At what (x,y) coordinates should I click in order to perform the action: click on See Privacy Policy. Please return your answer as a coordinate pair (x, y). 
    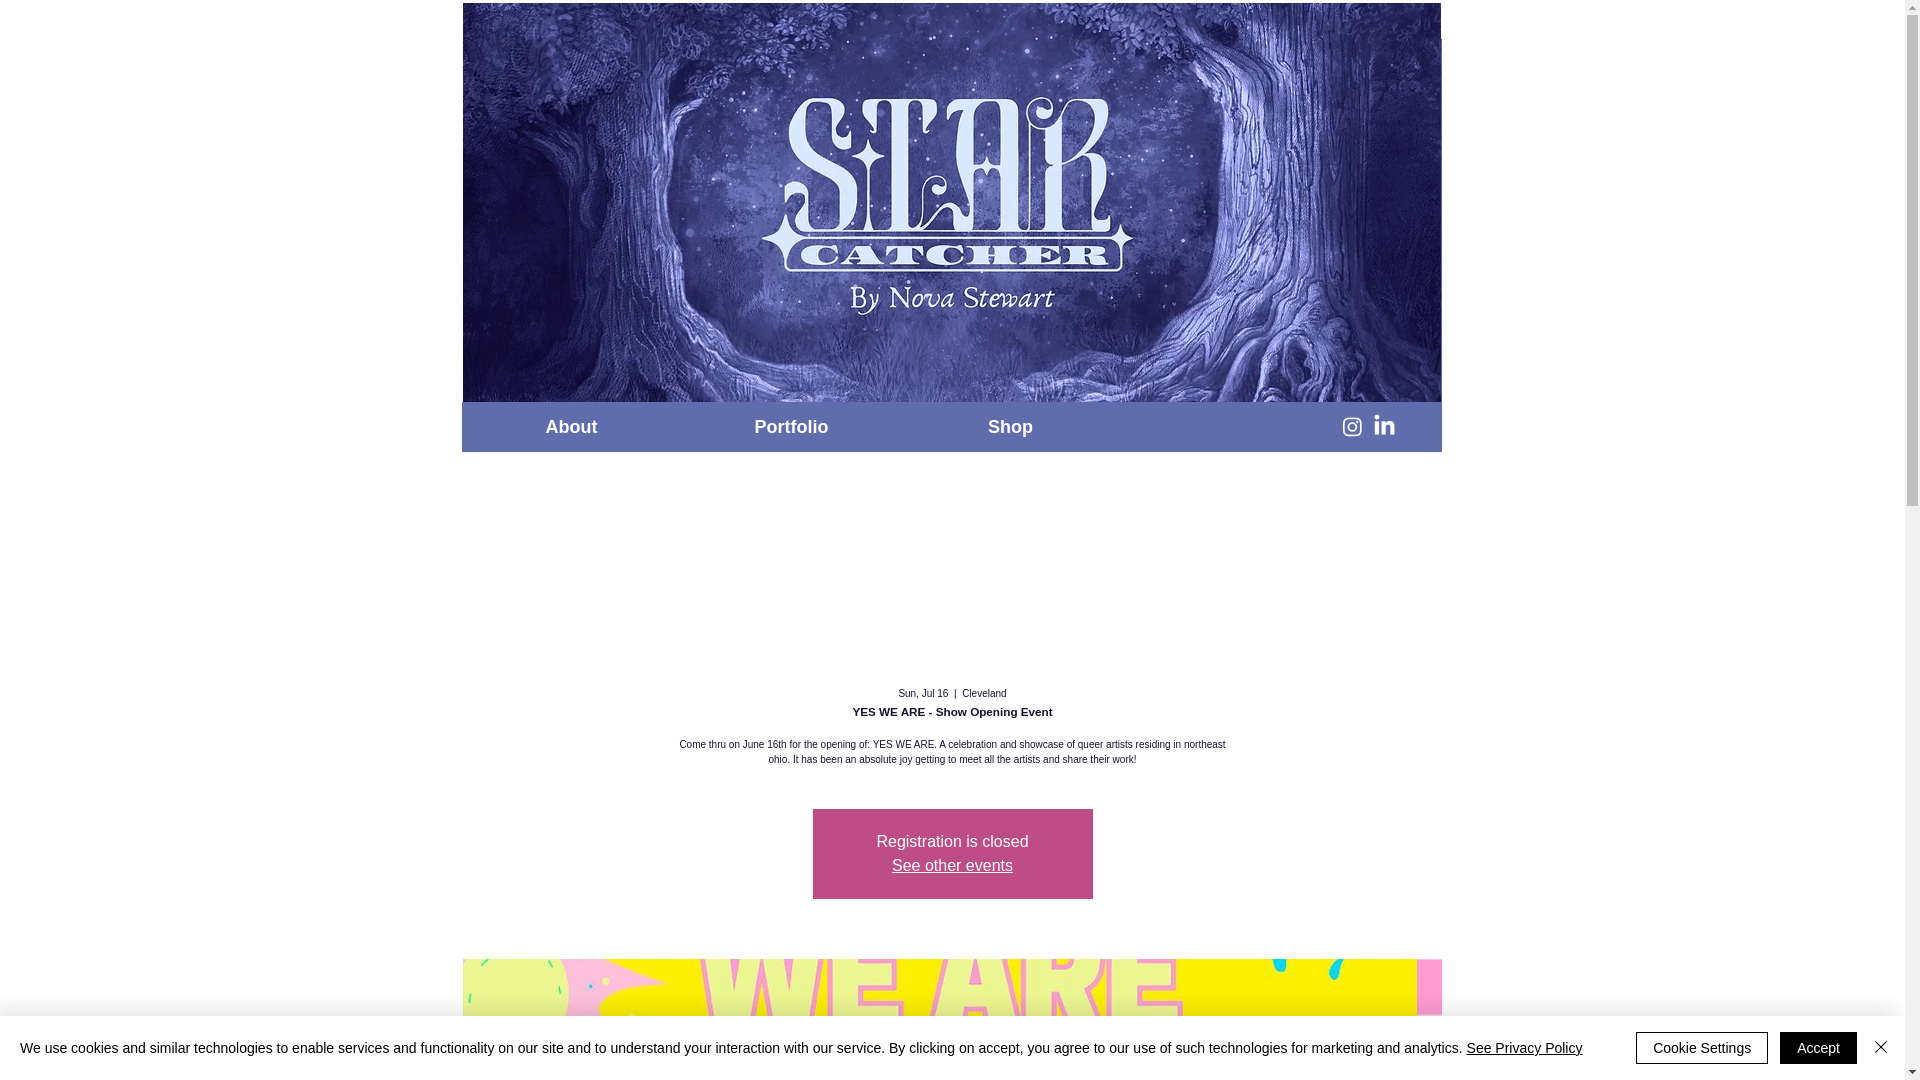
    Looking at the image, I should click on (1524, 1048).